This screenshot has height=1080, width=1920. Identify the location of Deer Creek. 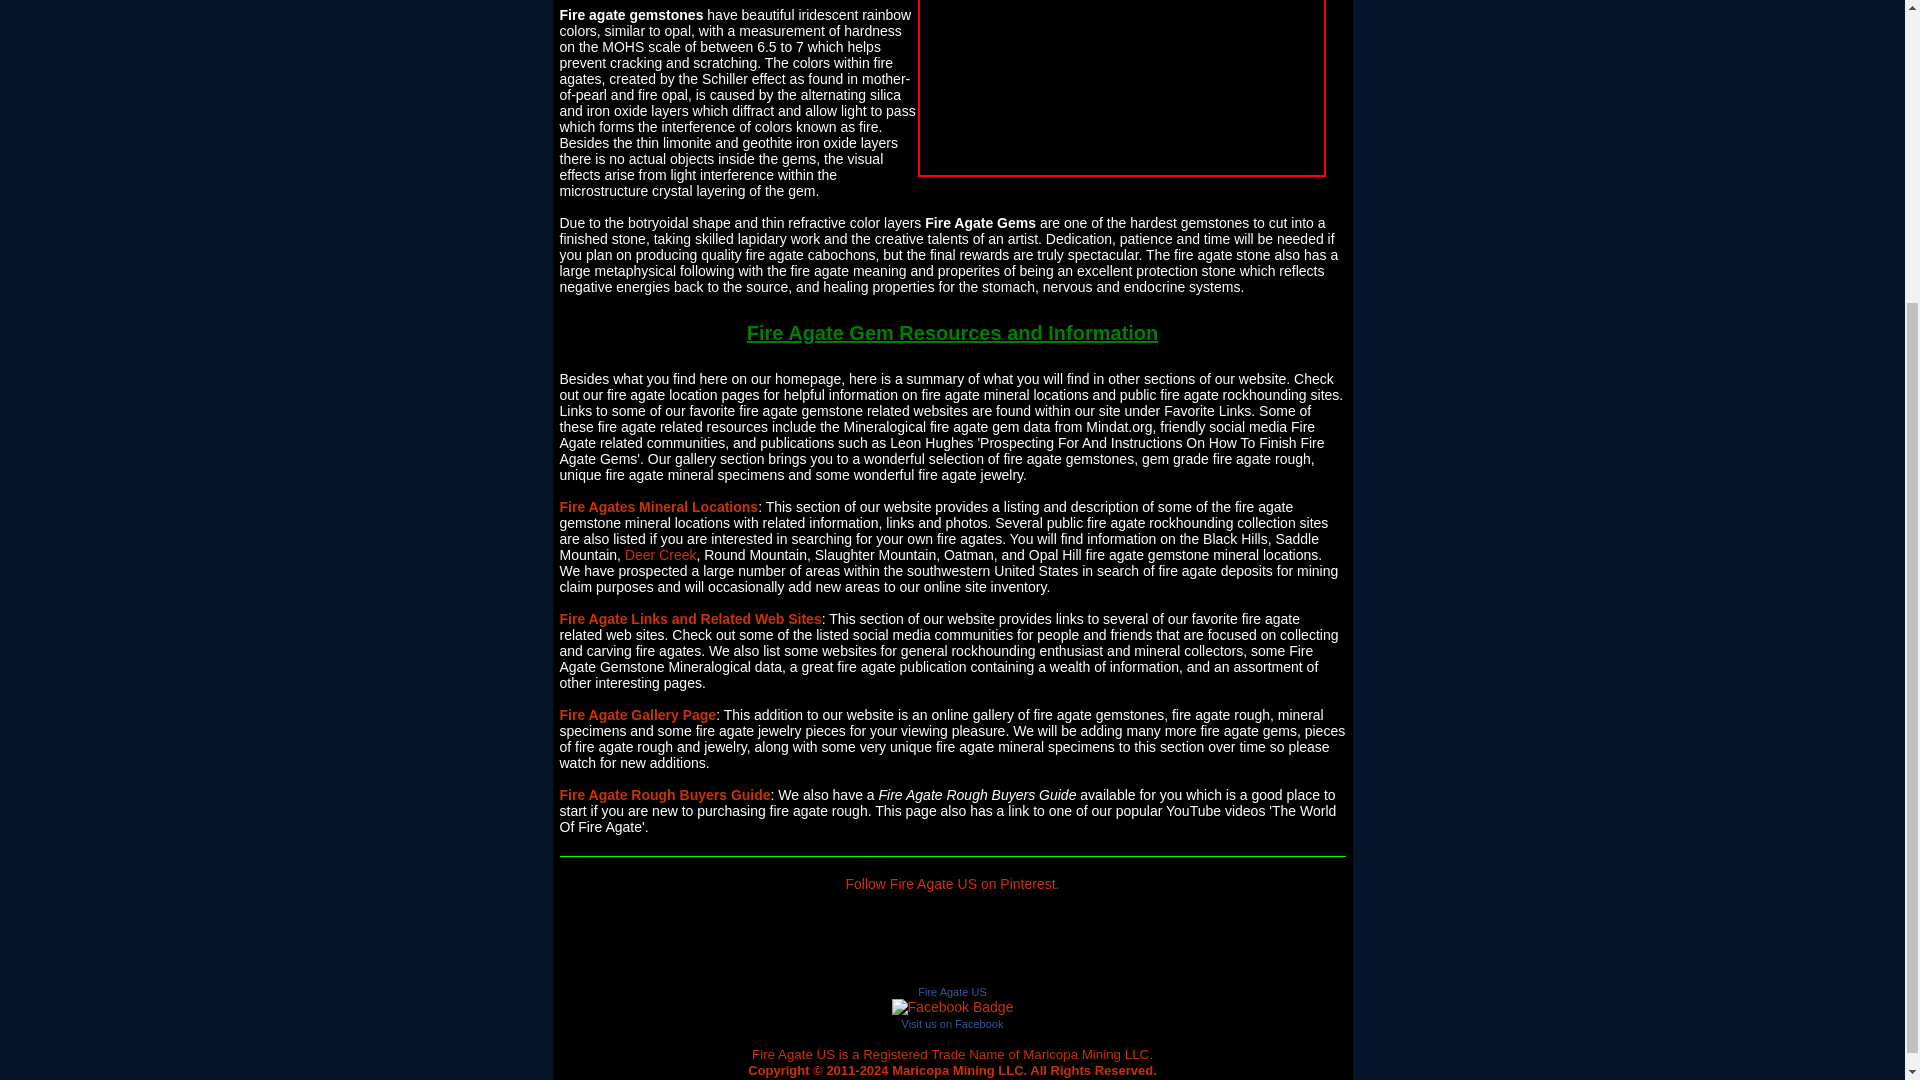
(660, 554).